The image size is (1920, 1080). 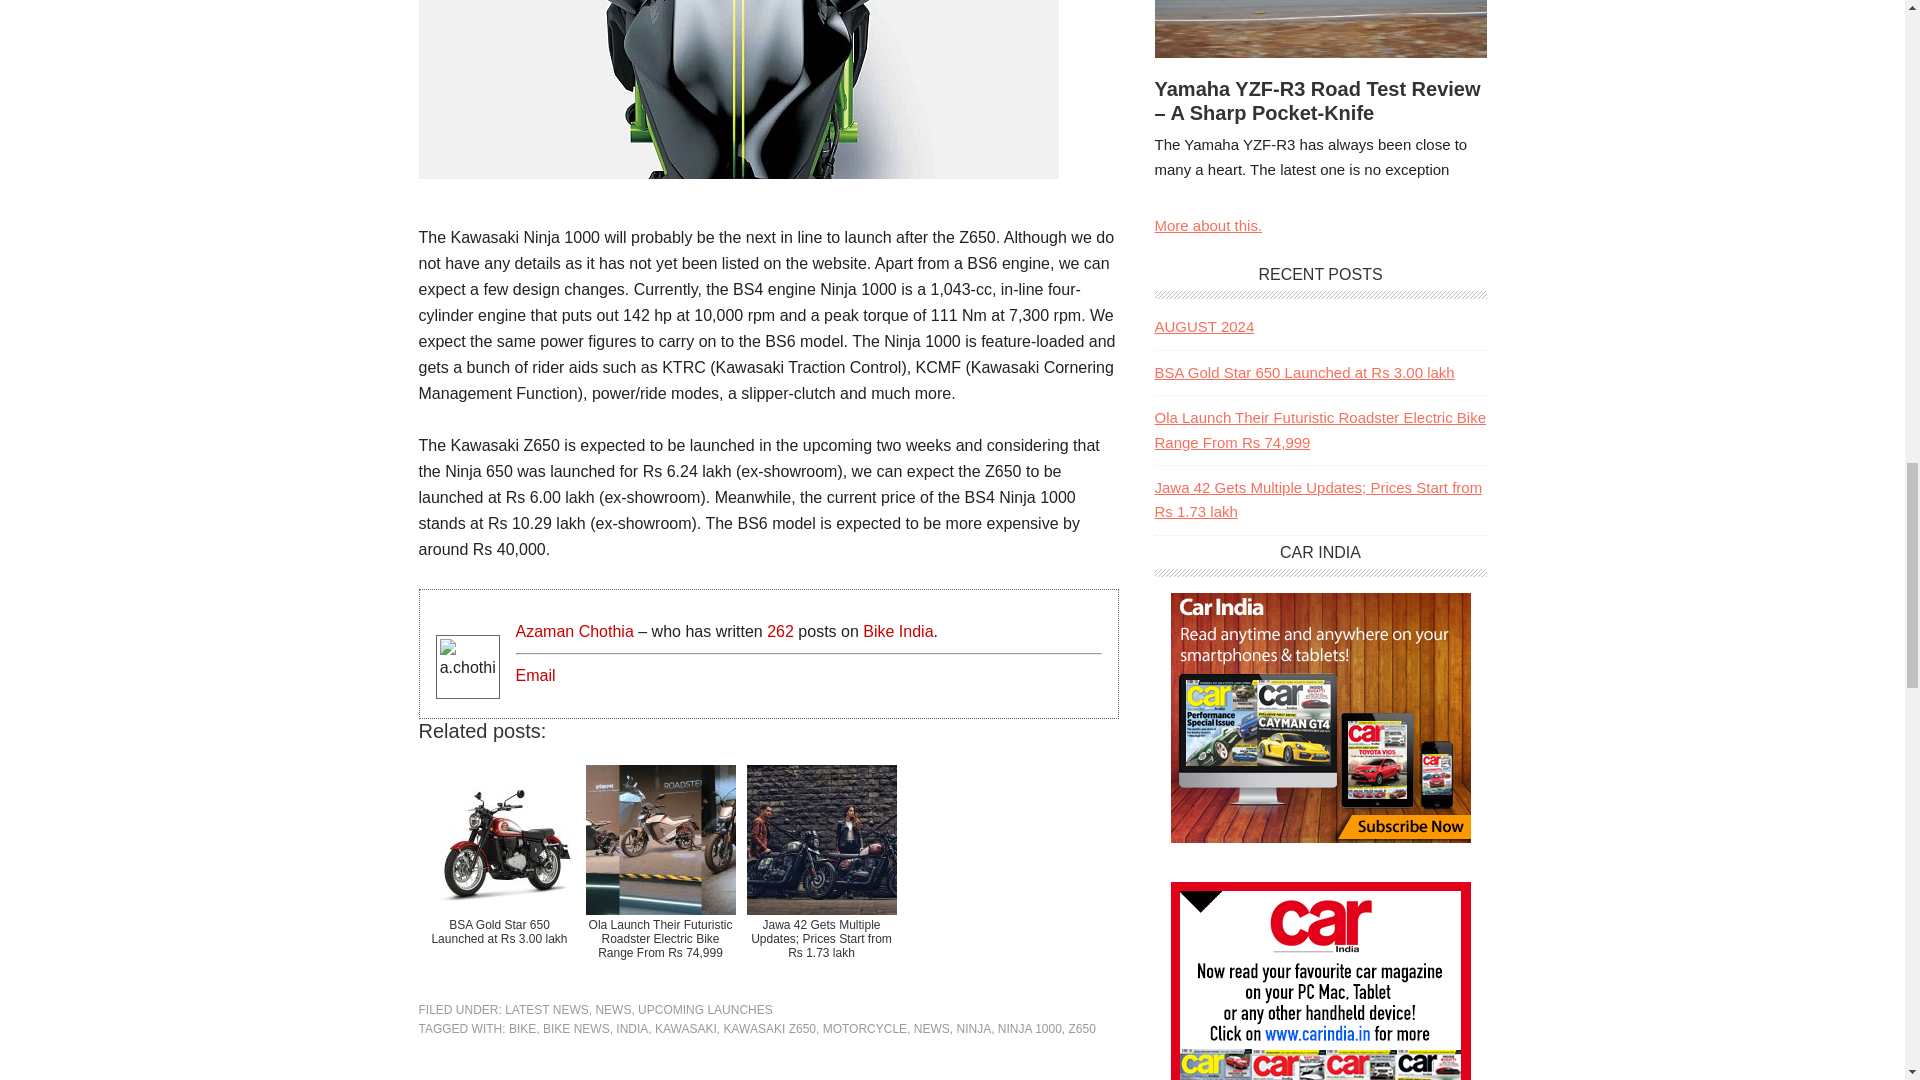 I want to click on NEWS, so click(x=613, y=1010).